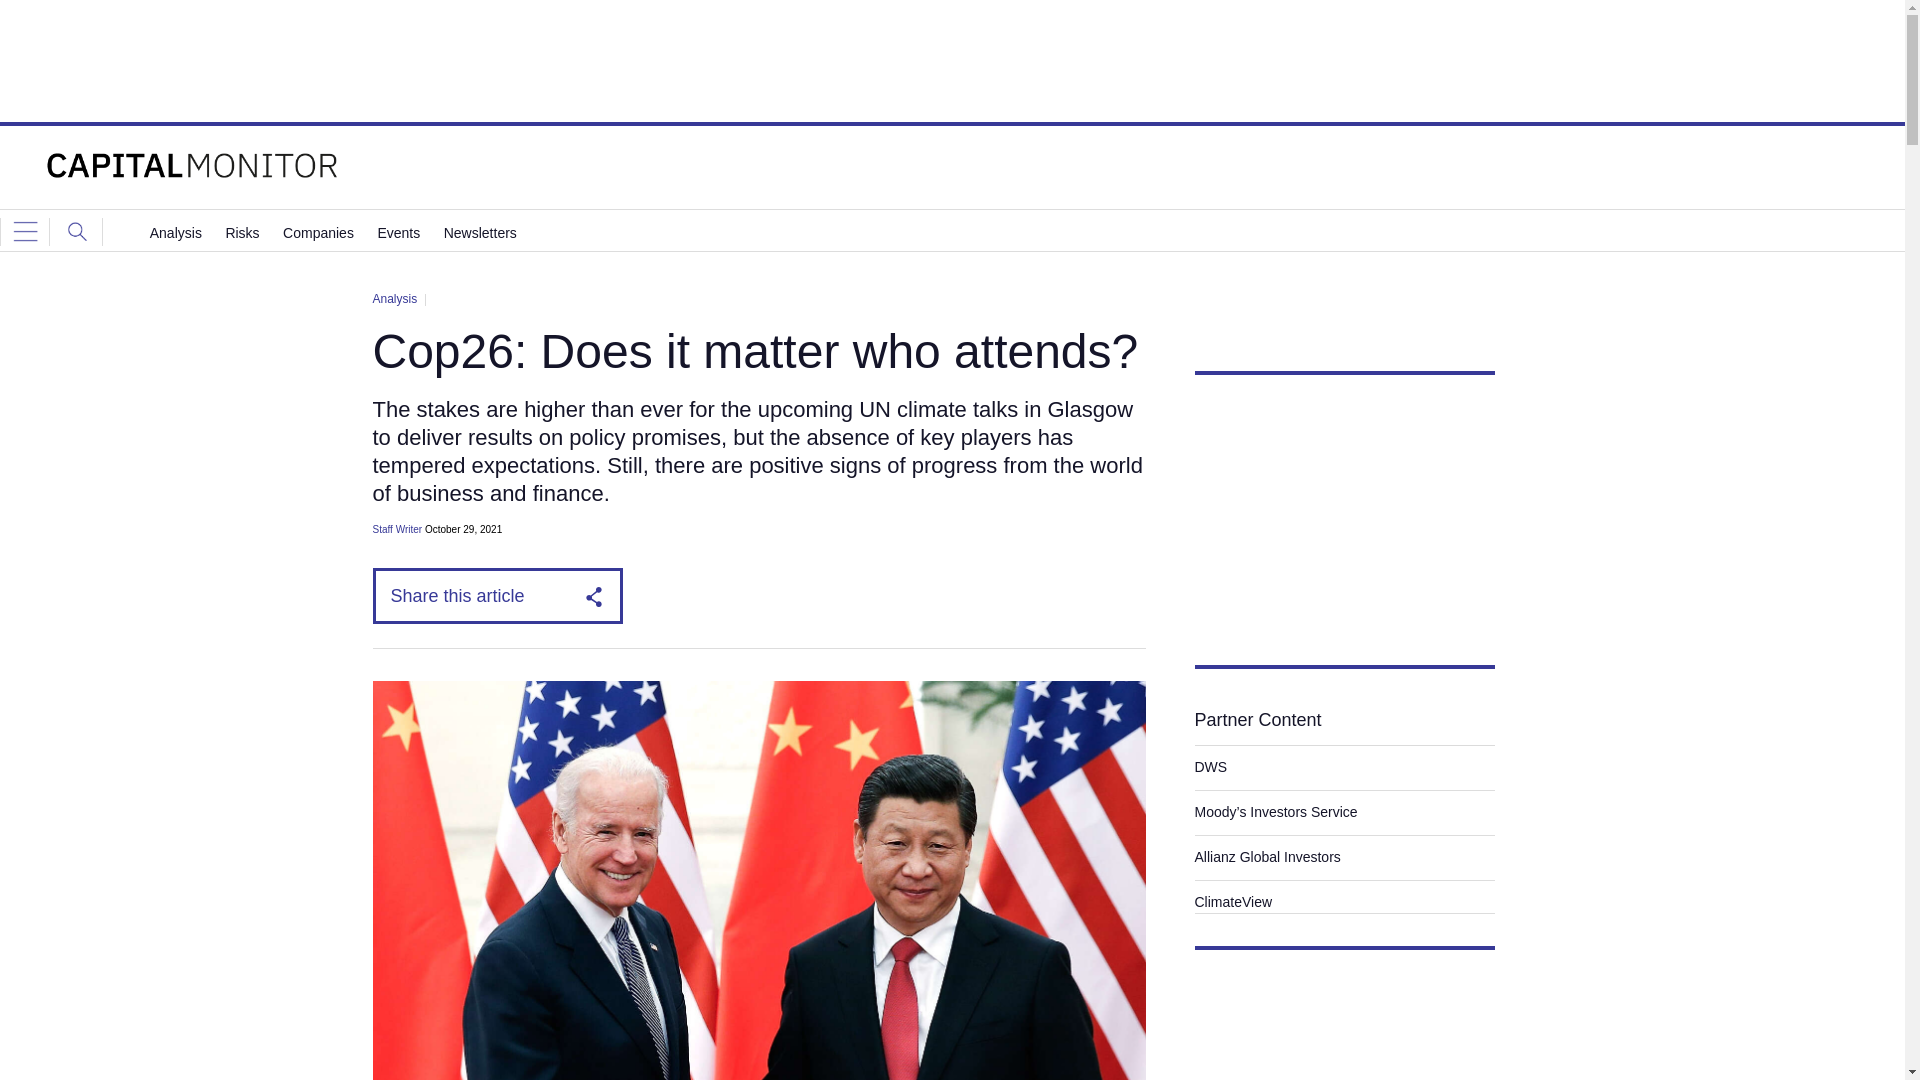  Describe the element at coordinates (398, 232) in the screenshot. I see `Events` at that location.